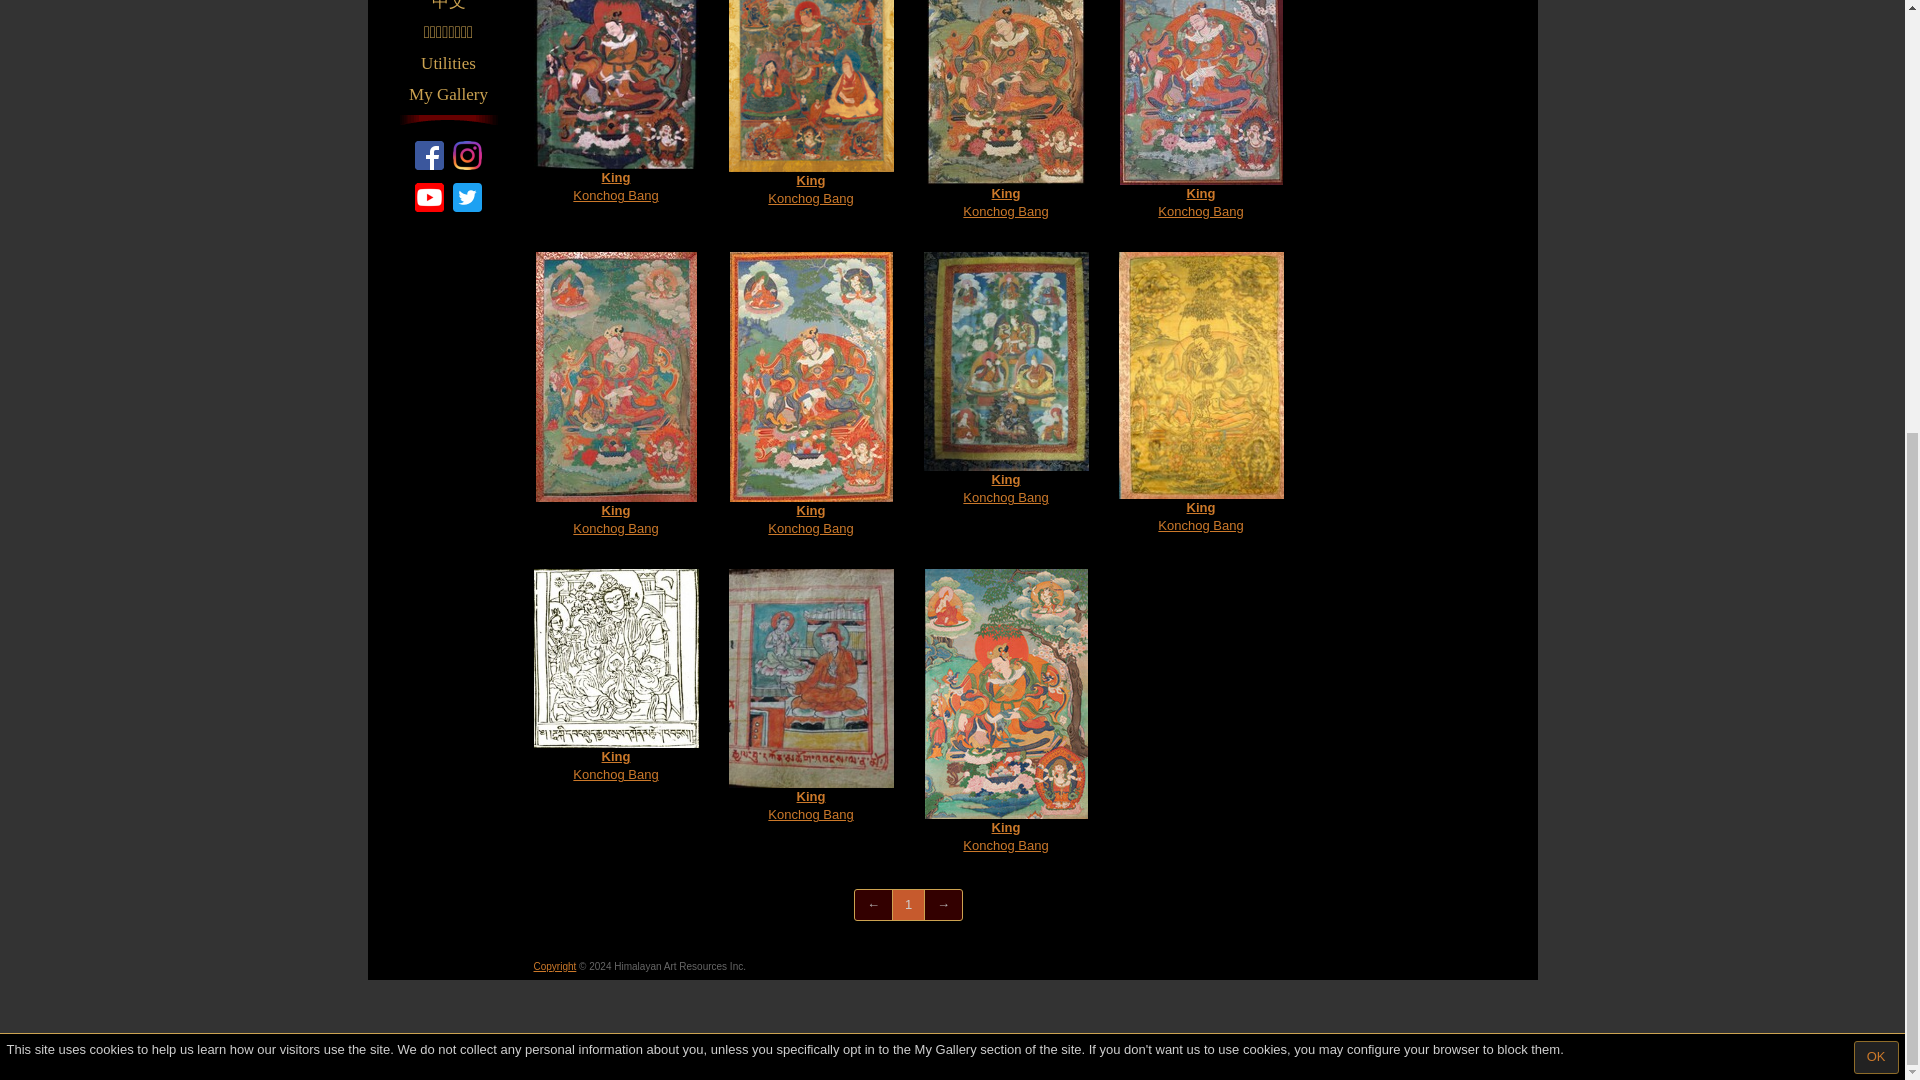 The image size is (1920, 1080). I want to click on Utilities, so click(448, 63).